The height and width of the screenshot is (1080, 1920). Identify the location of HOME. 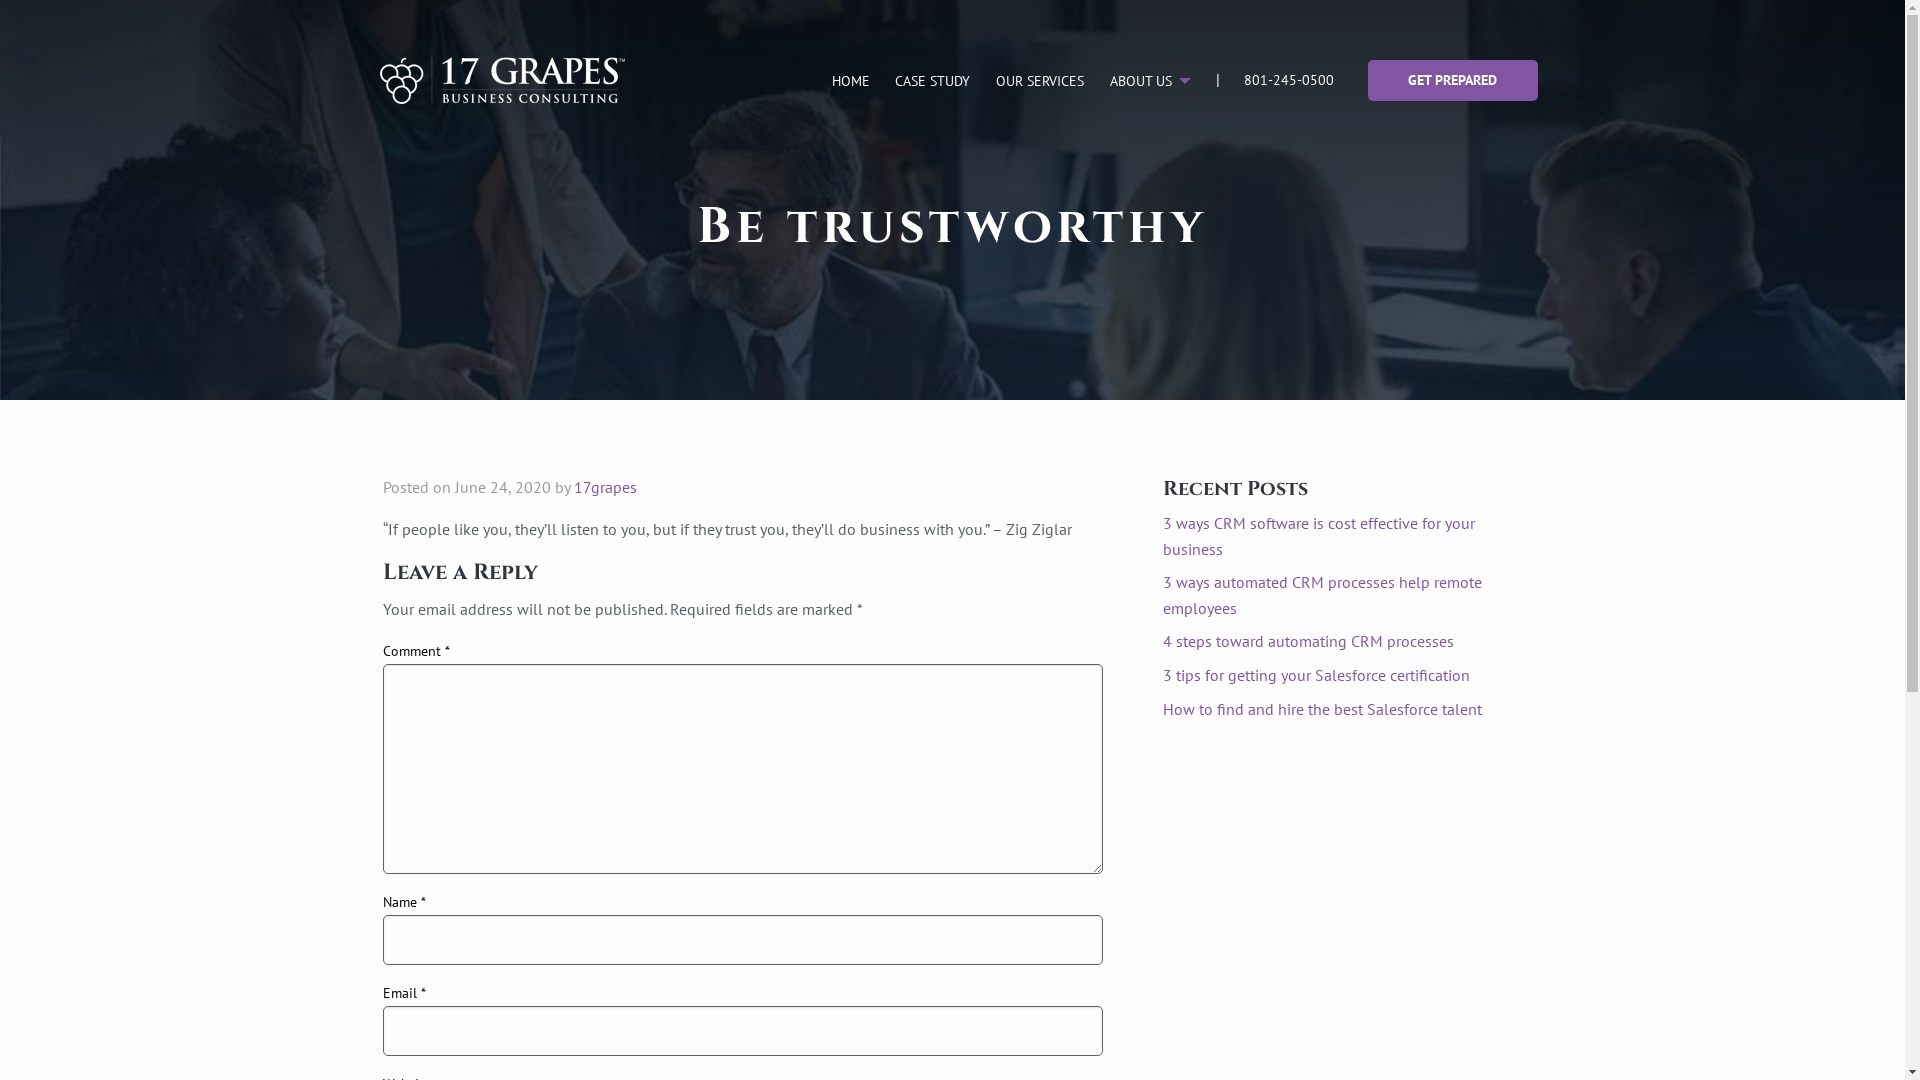
(851, 80).